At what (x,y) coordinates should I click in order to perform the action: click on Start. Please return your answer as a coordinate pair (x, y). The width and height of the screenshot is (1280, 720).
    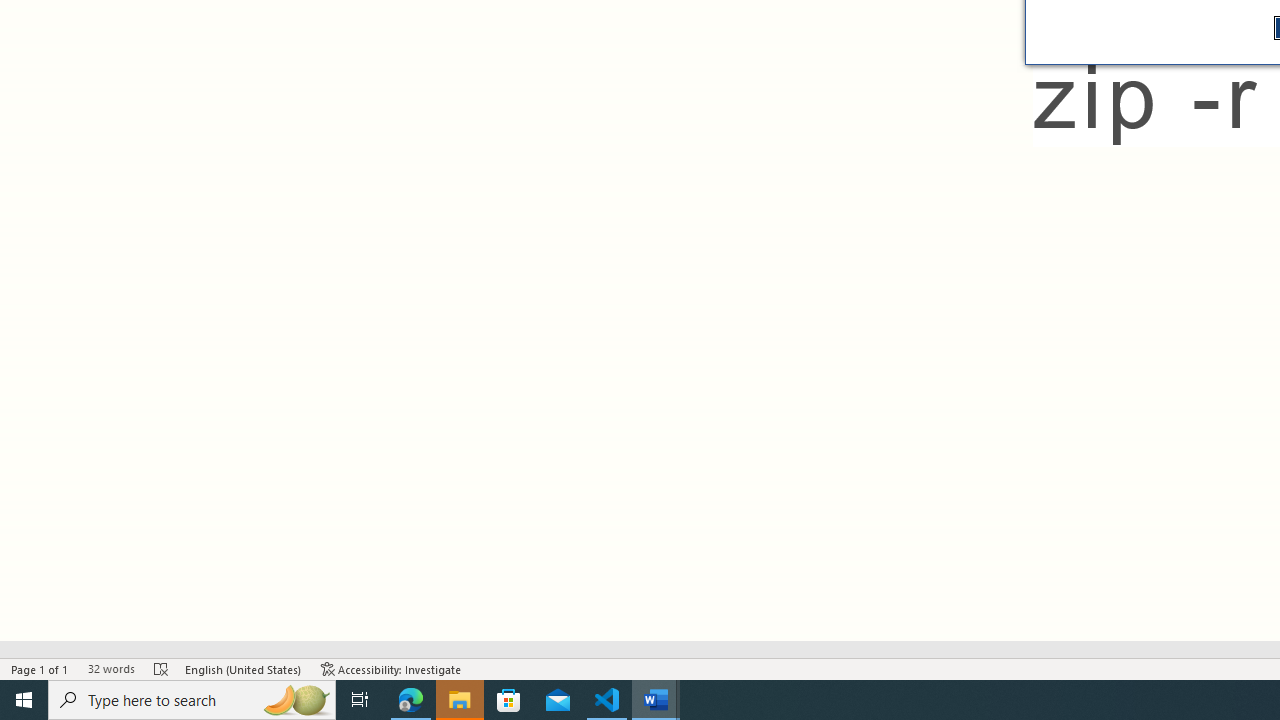
    Looking at the image, I should click on (24, 700).